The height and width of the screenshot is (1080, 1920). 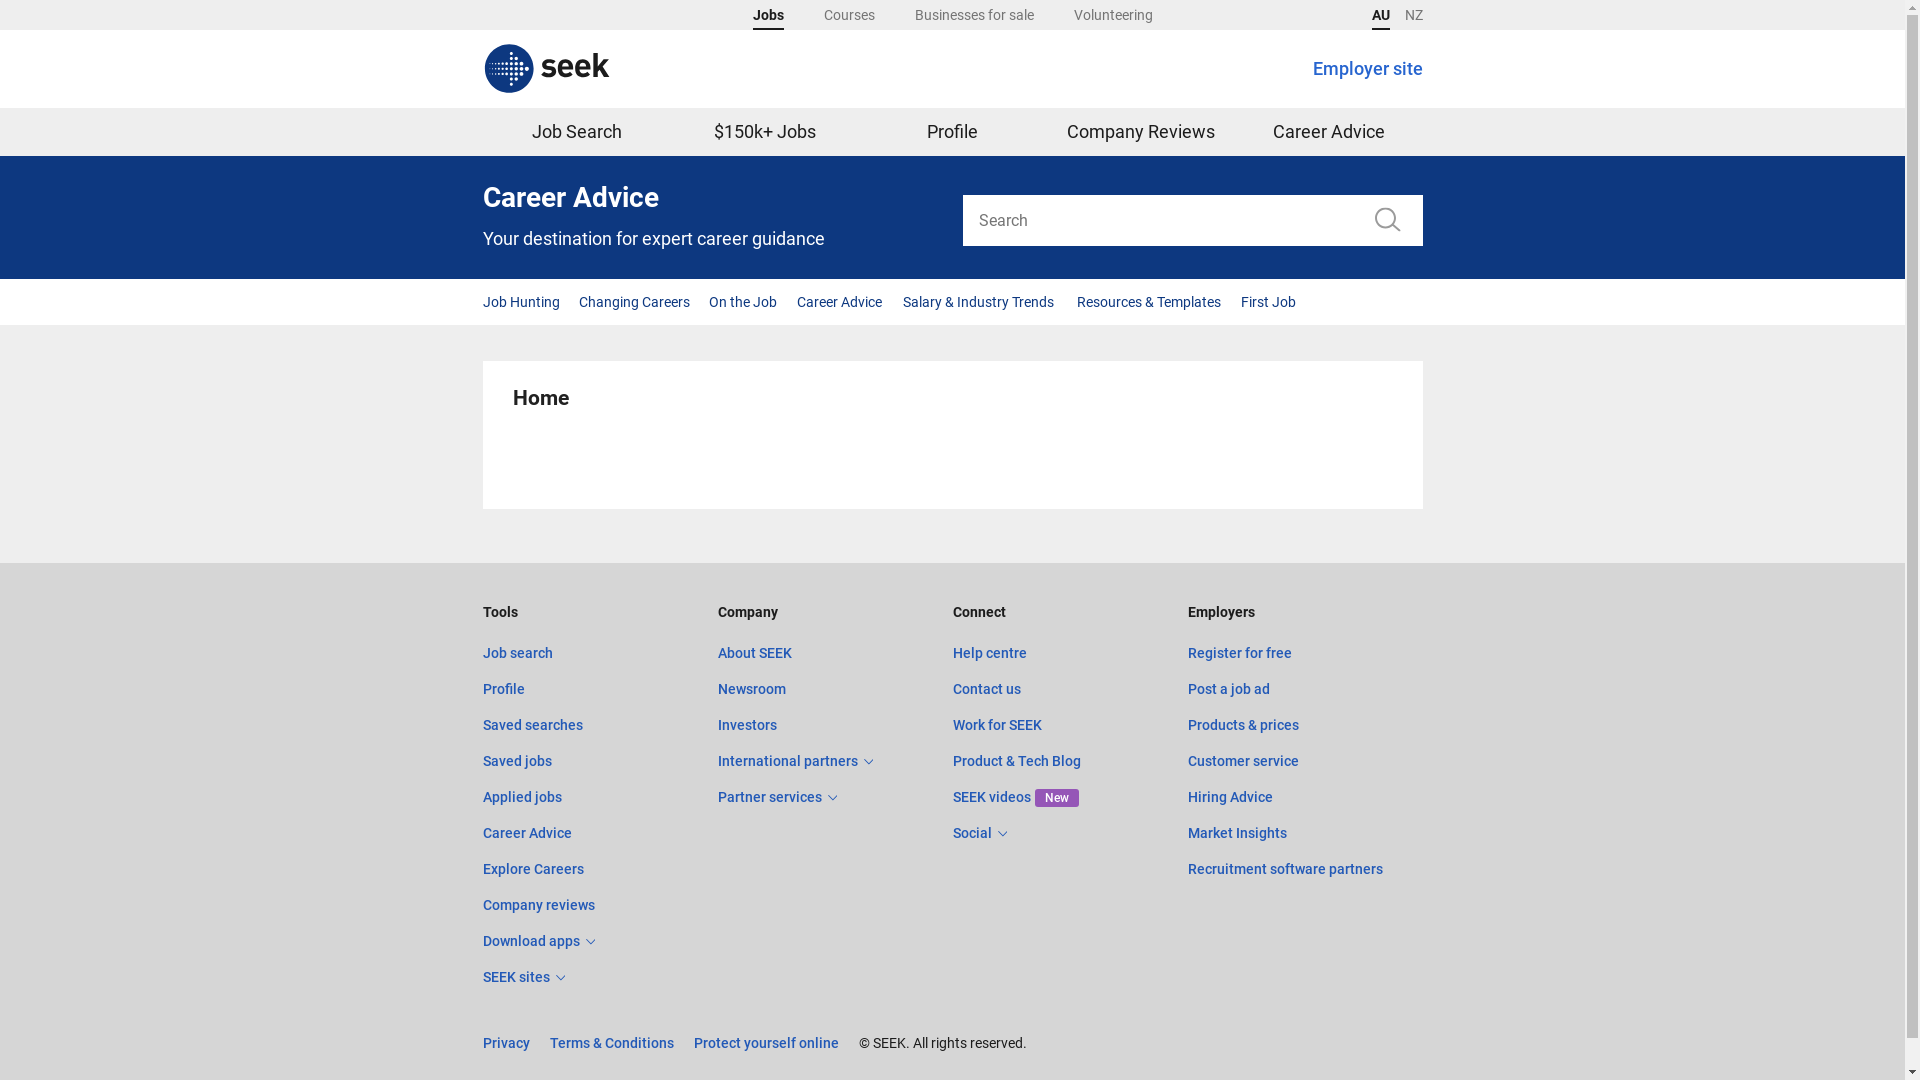 What do you see at coordinates (1269, 302) in the screenshot?
I see `First Job` at bounding box center [1269, 302].